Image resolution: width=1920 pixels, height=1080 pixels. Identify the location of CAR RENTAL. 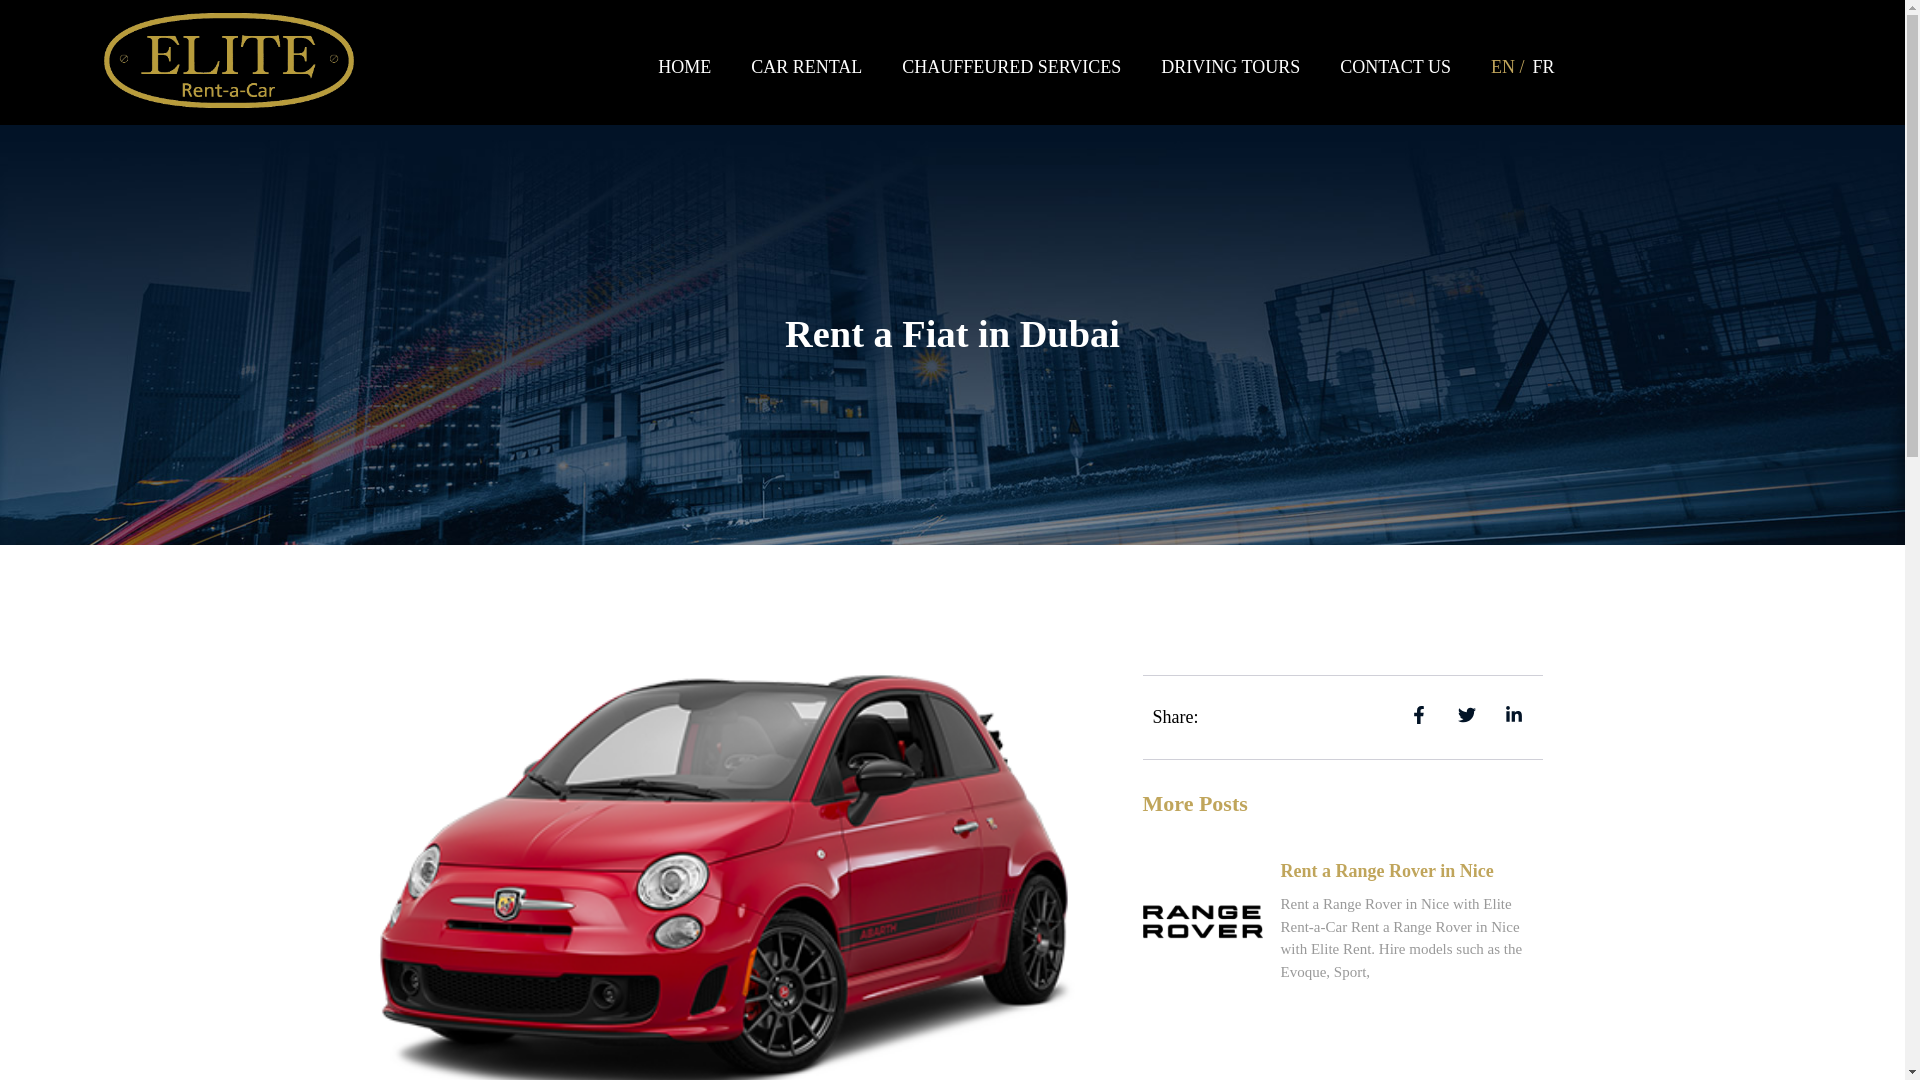
(806, 66).